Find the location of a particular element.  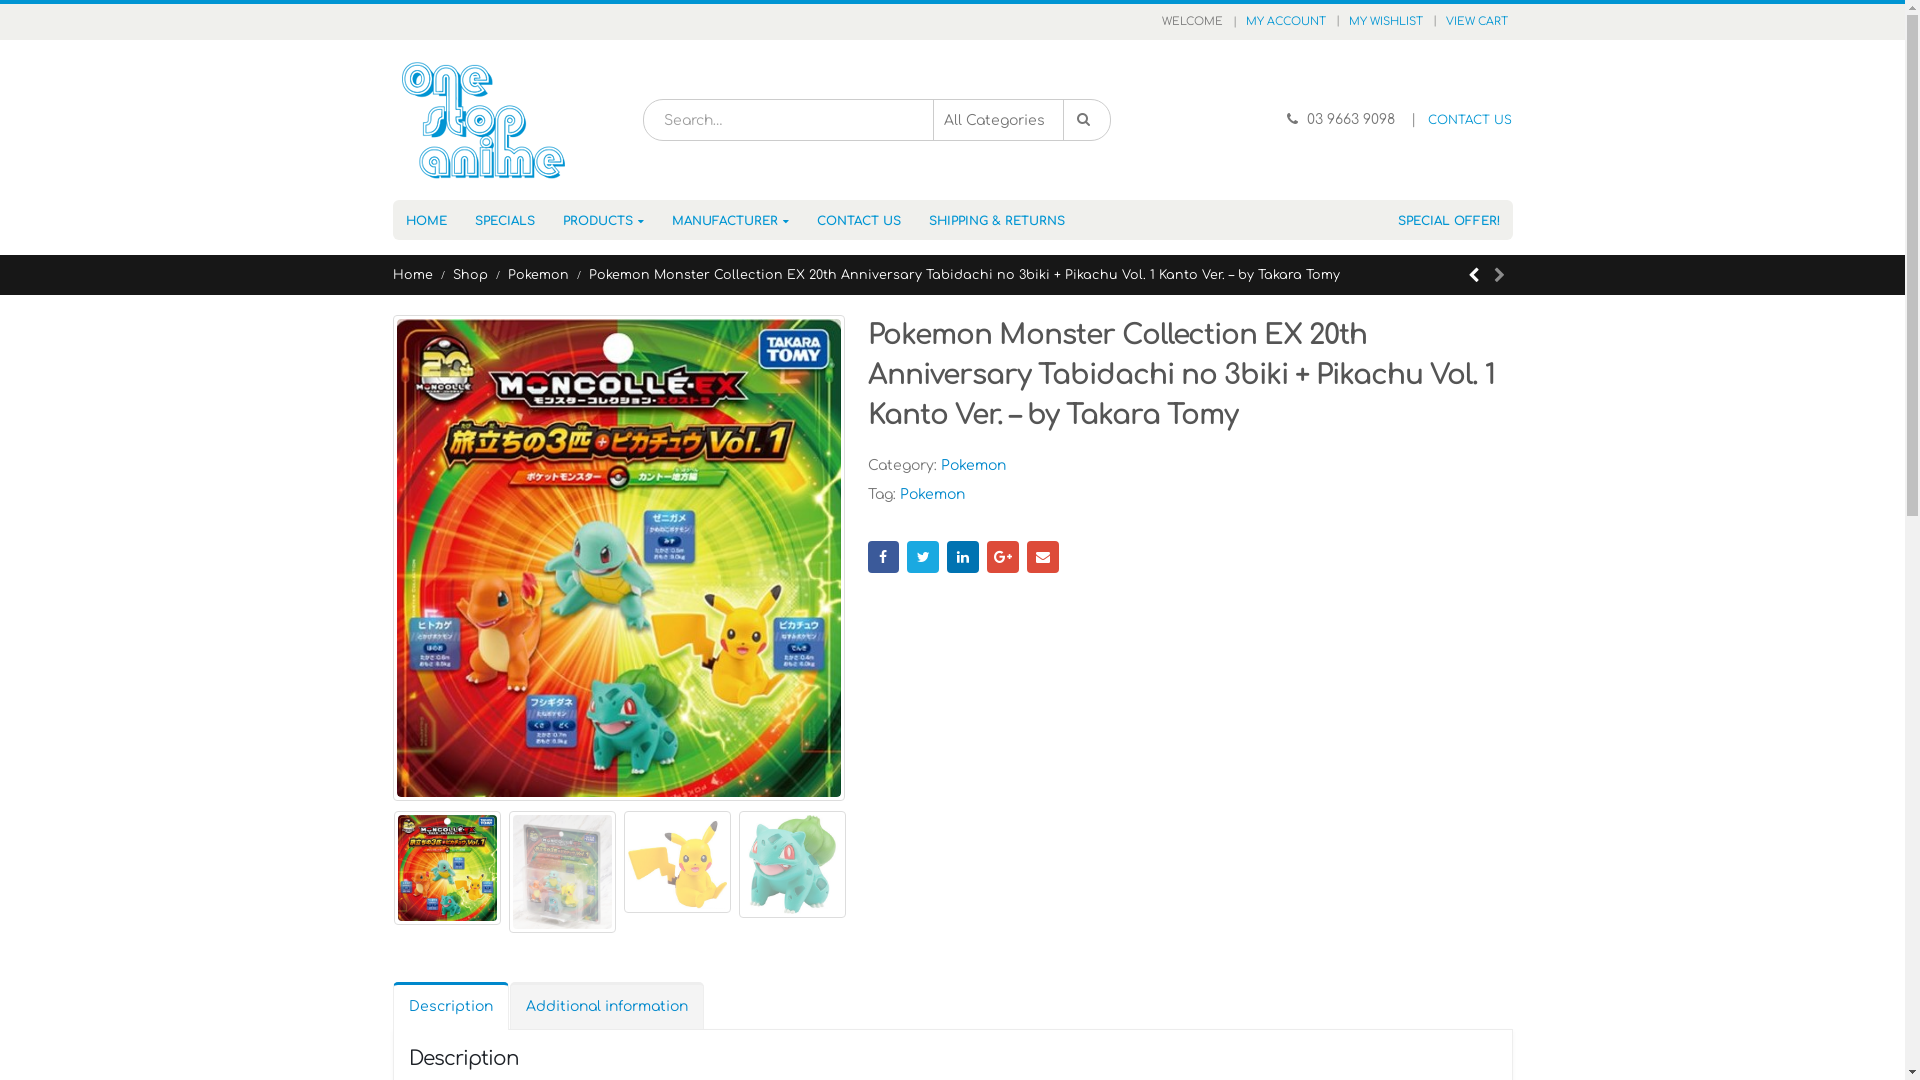

One Stop Anime -  is located at coordinates (482, 120).